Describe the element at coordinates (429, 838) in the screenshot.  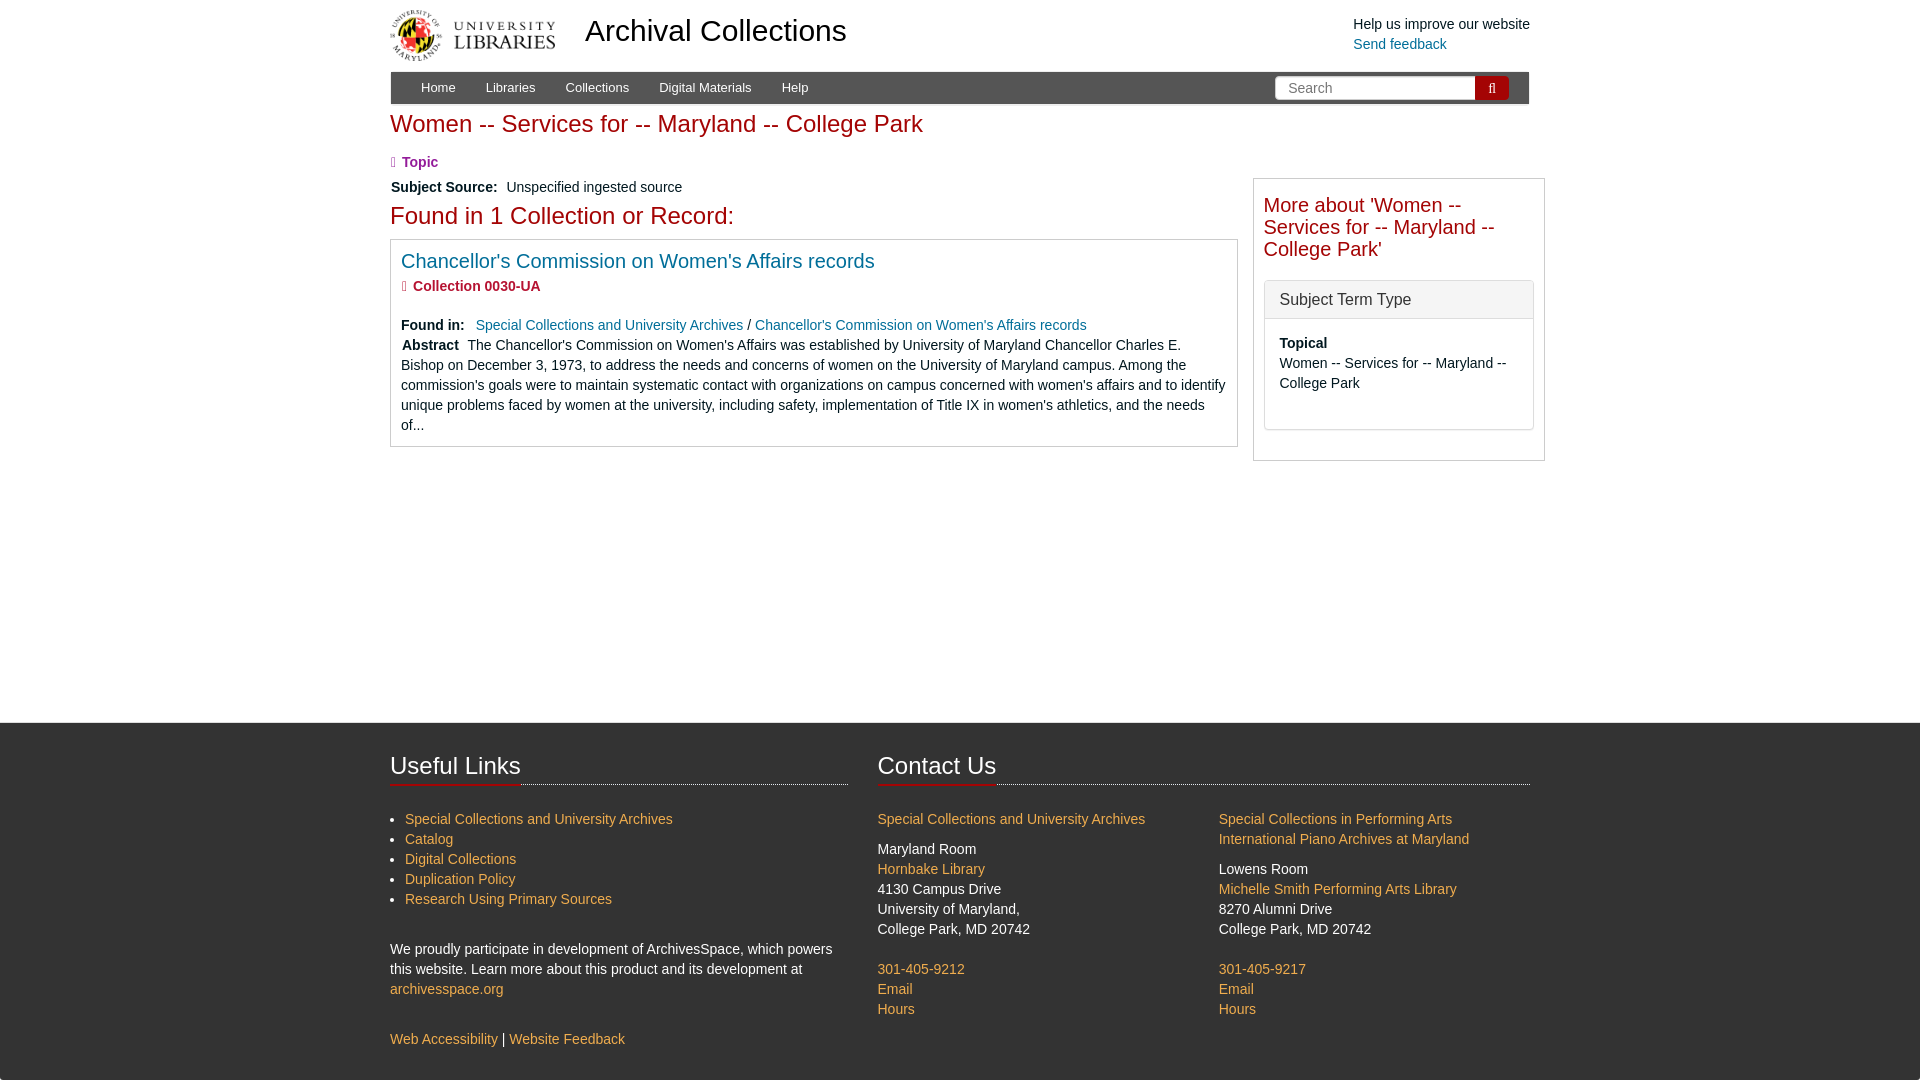
I see `Catalog` at that location.